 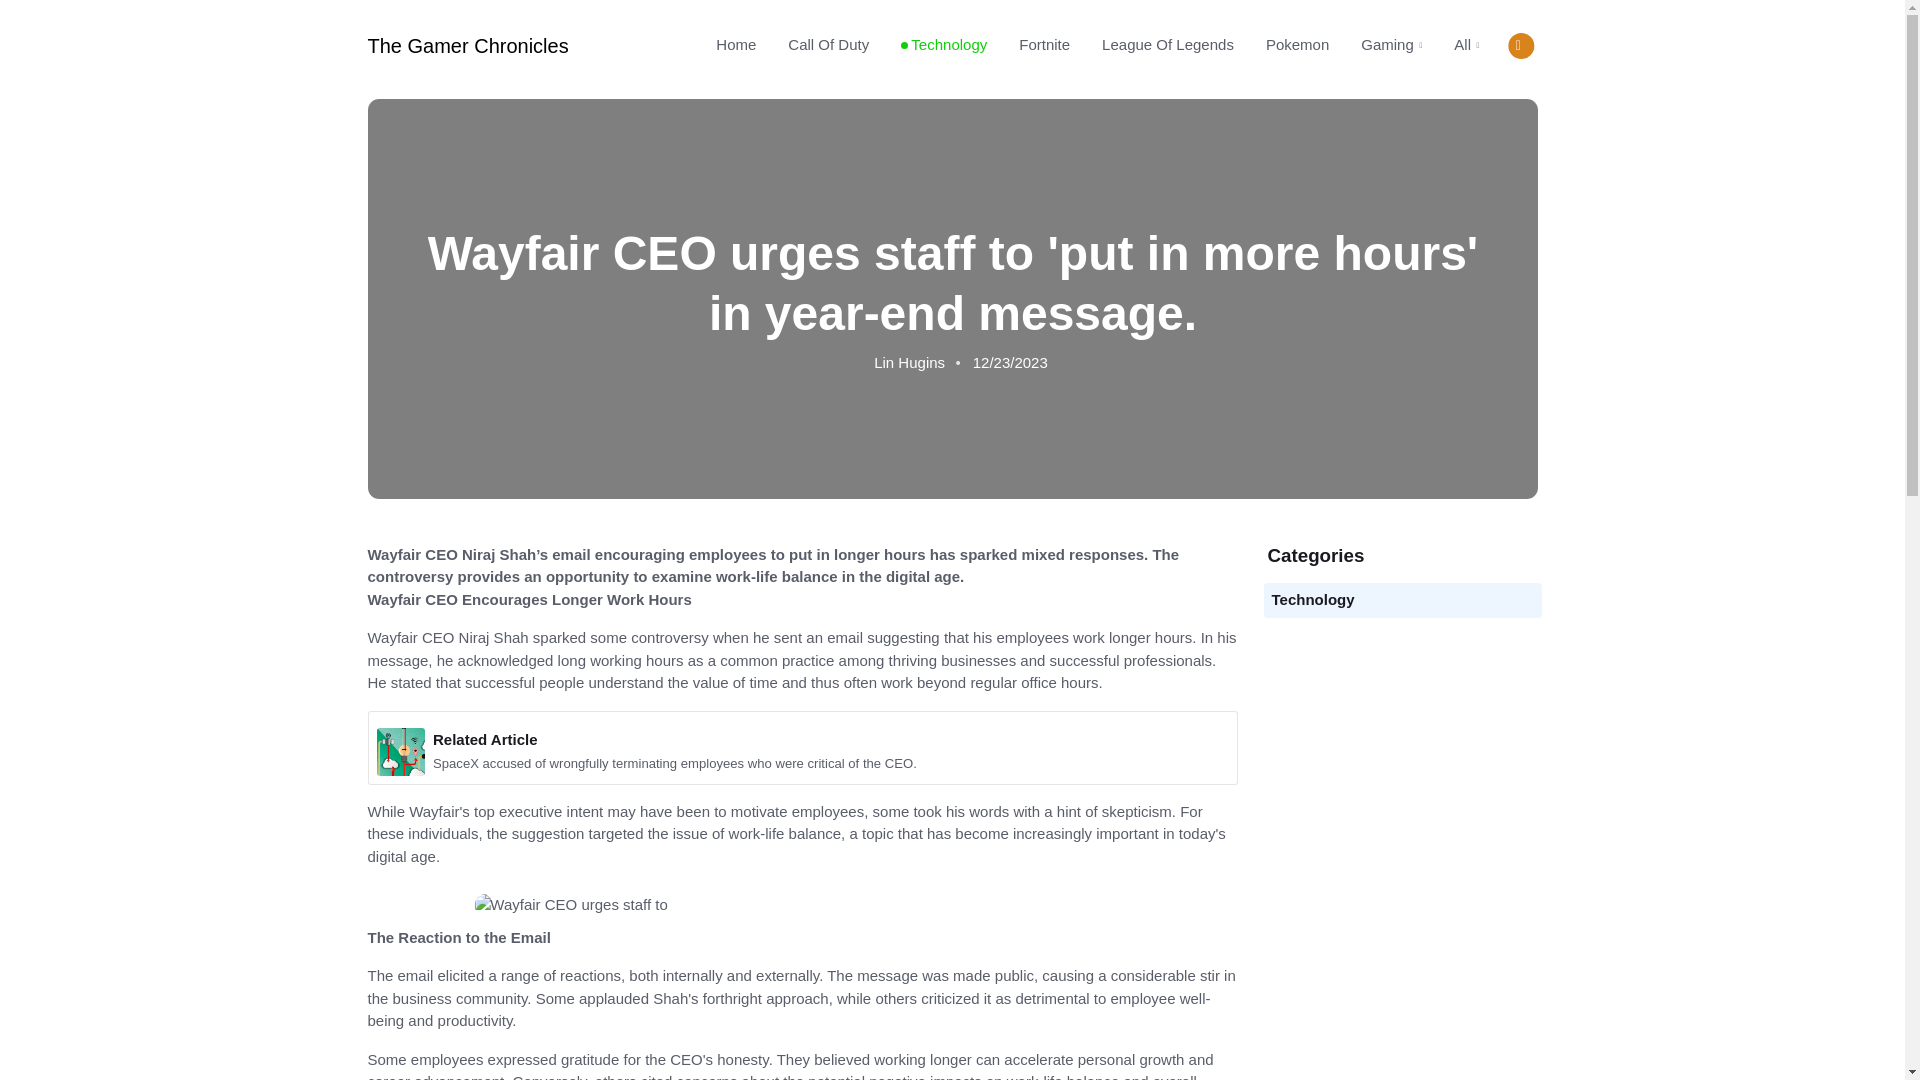 I want to click on League Of Legends, so click(x=1168, y=44).